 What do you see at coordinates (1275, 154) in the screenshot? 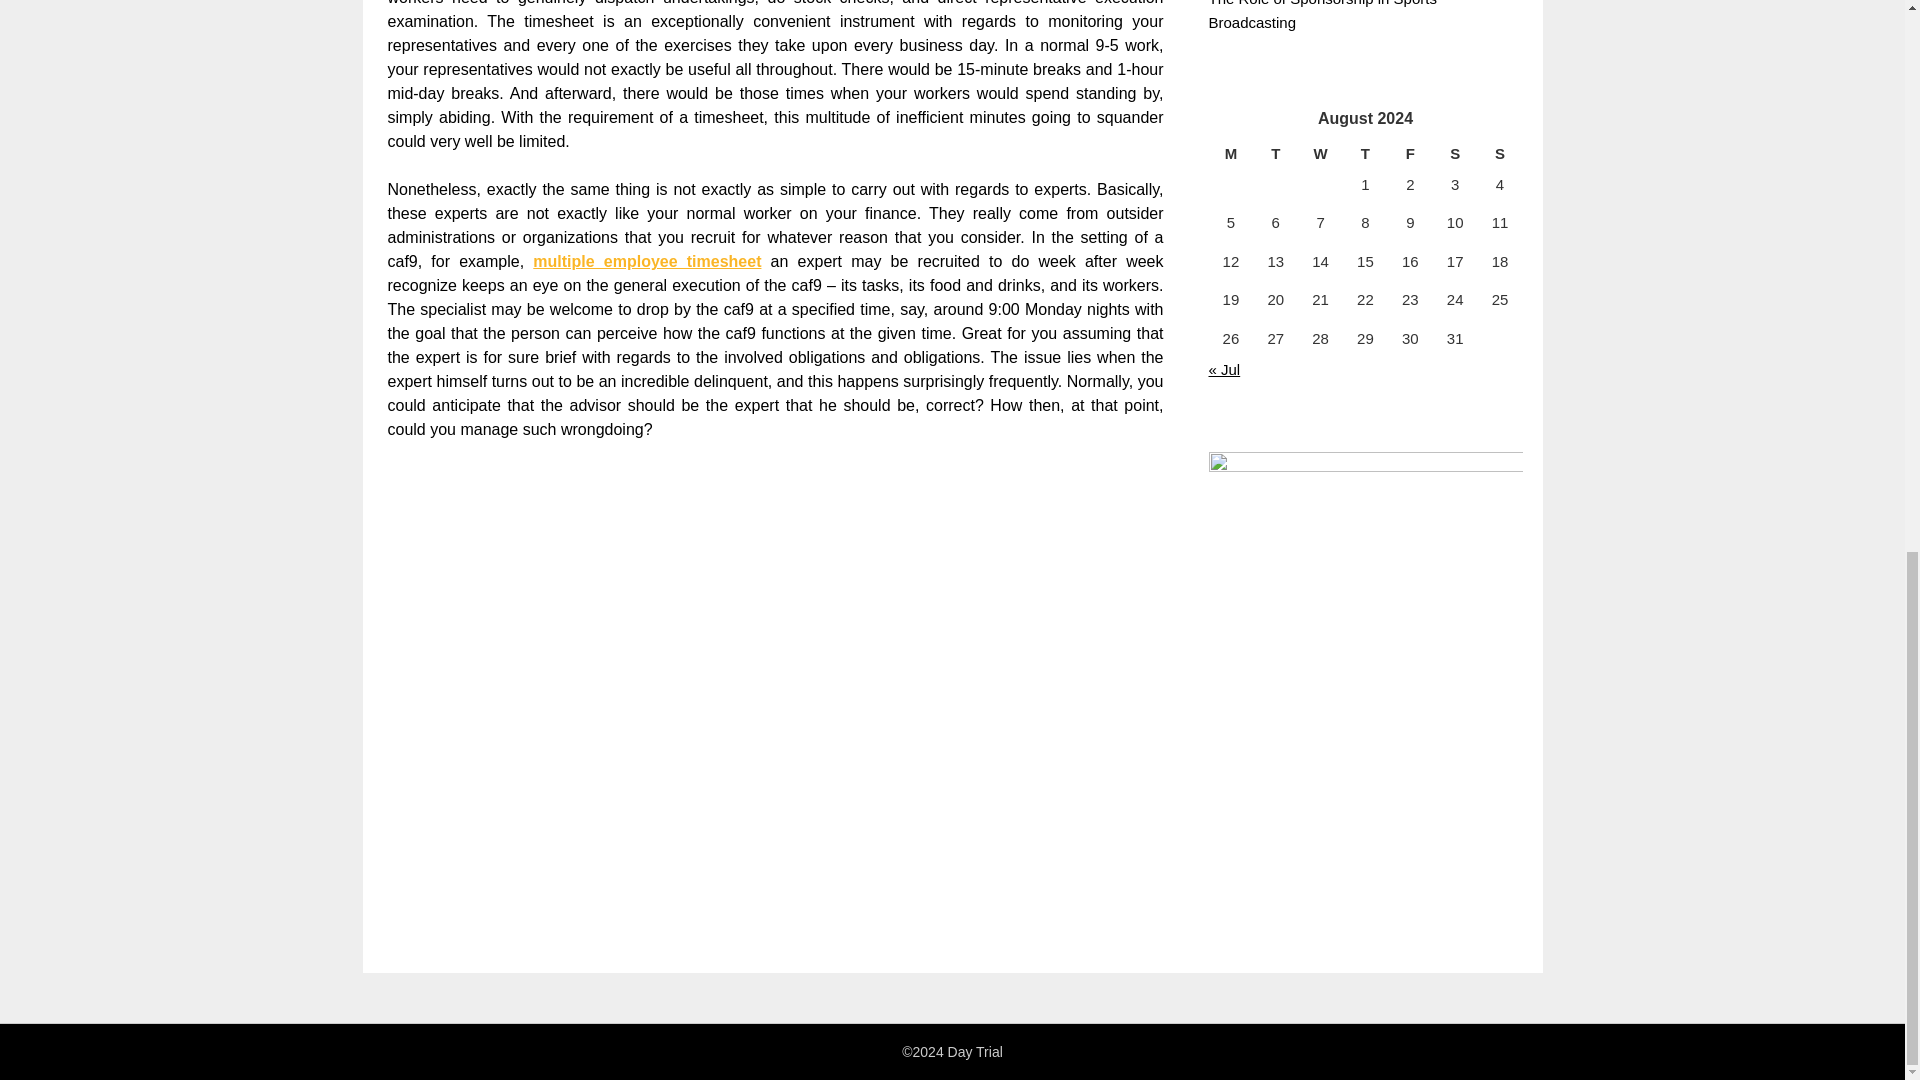
I see `Tuesday` at bounding box center [1275, 154].